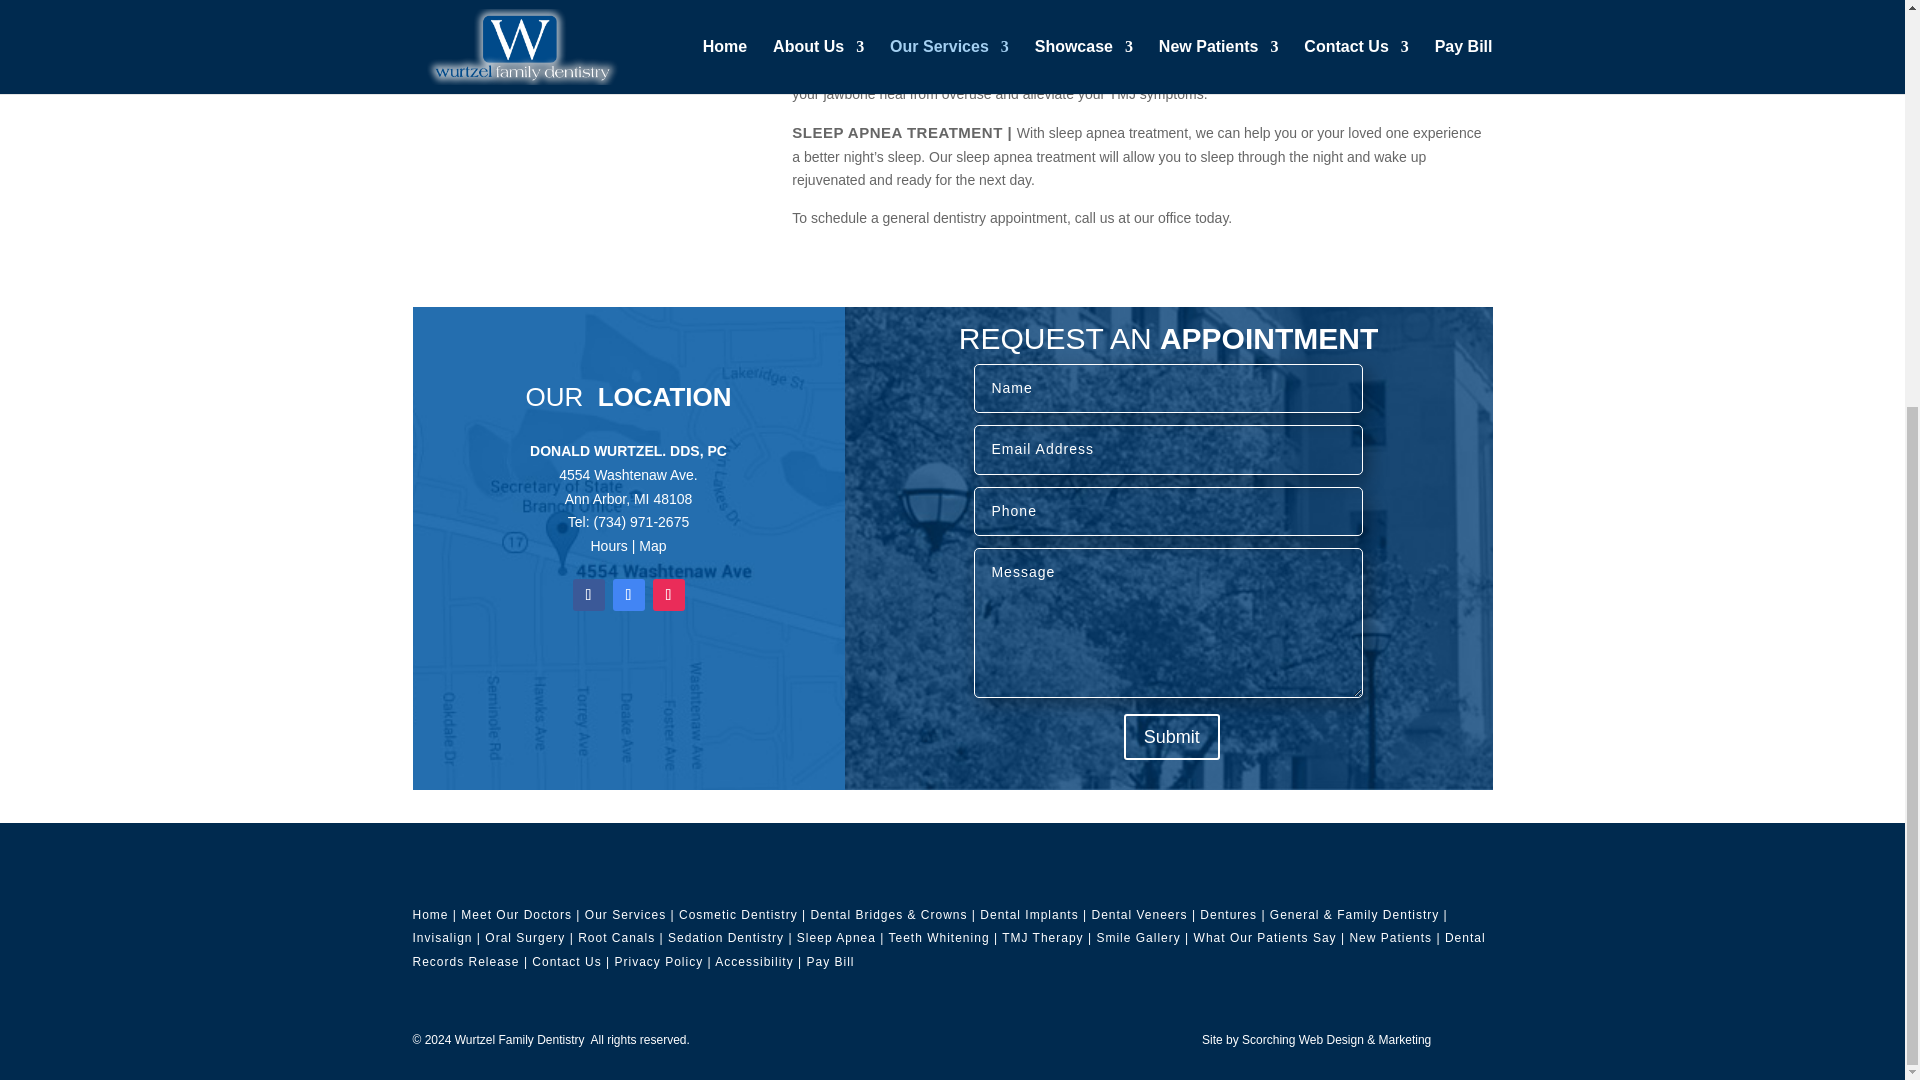 The height and width of the screenshot is (1080, 1920). What do you see at coordinates (628, 594) in the screenshot?
I see `Follow on Google` at bounding box center [628, 594].